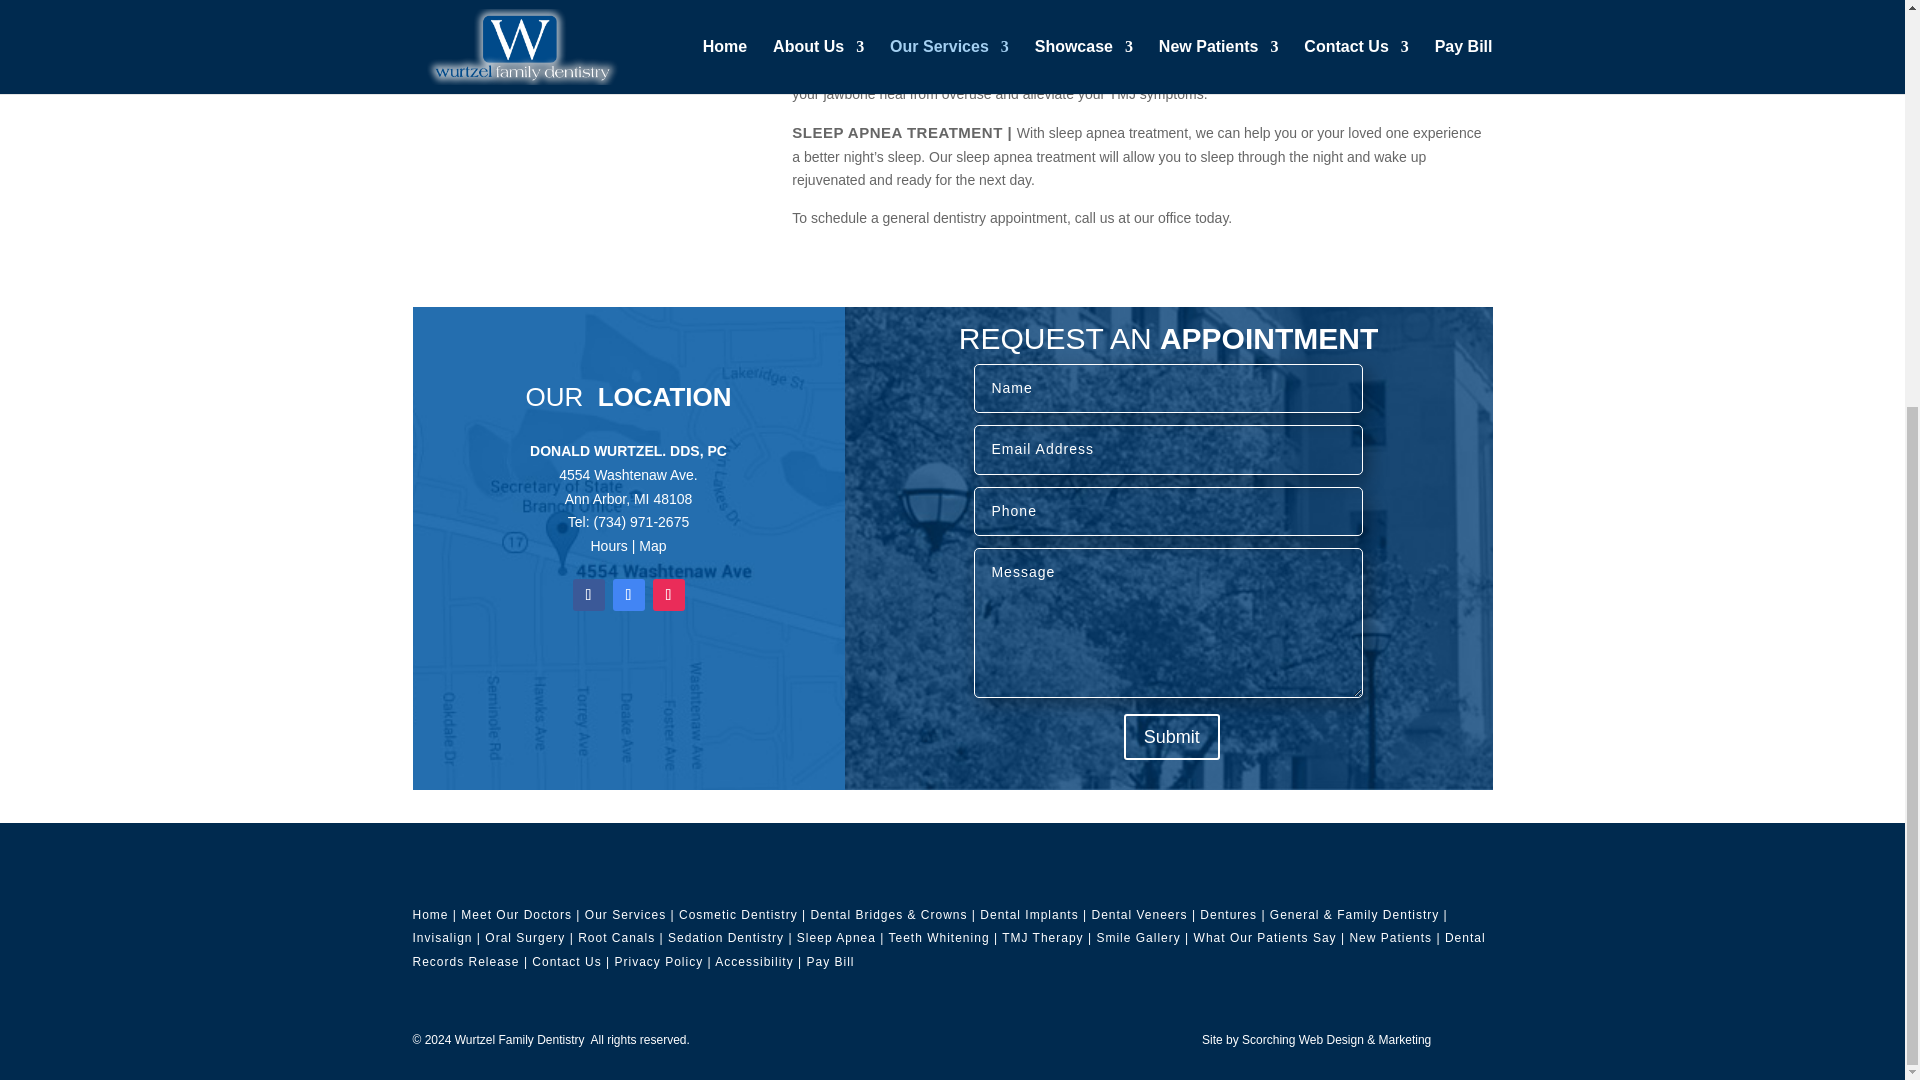 The height and width of the screenshot is (1080, 1920). What do you see at coordinates (628, 594) in the screenshot?
I see `Follow on Google` at bounding box center [628, 594].